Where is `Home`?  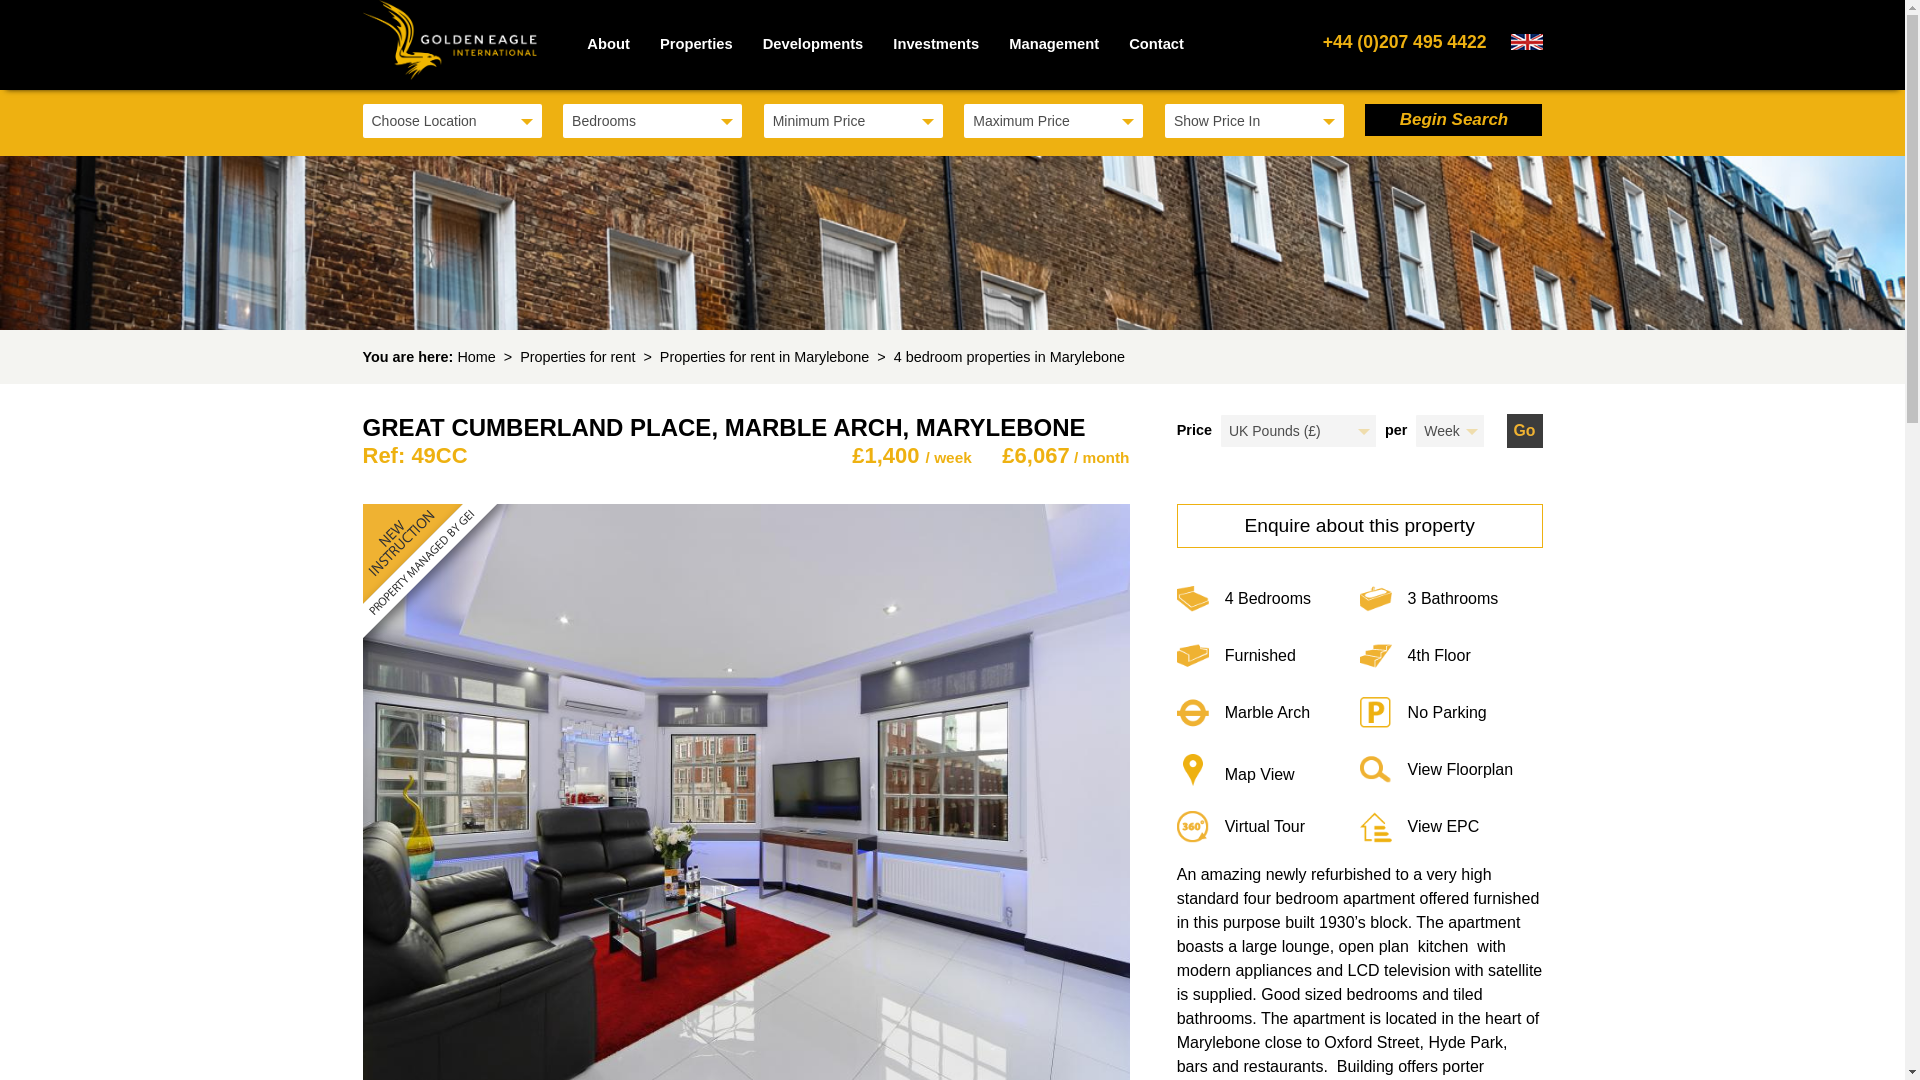 Home is located at coordinates (476, 356).